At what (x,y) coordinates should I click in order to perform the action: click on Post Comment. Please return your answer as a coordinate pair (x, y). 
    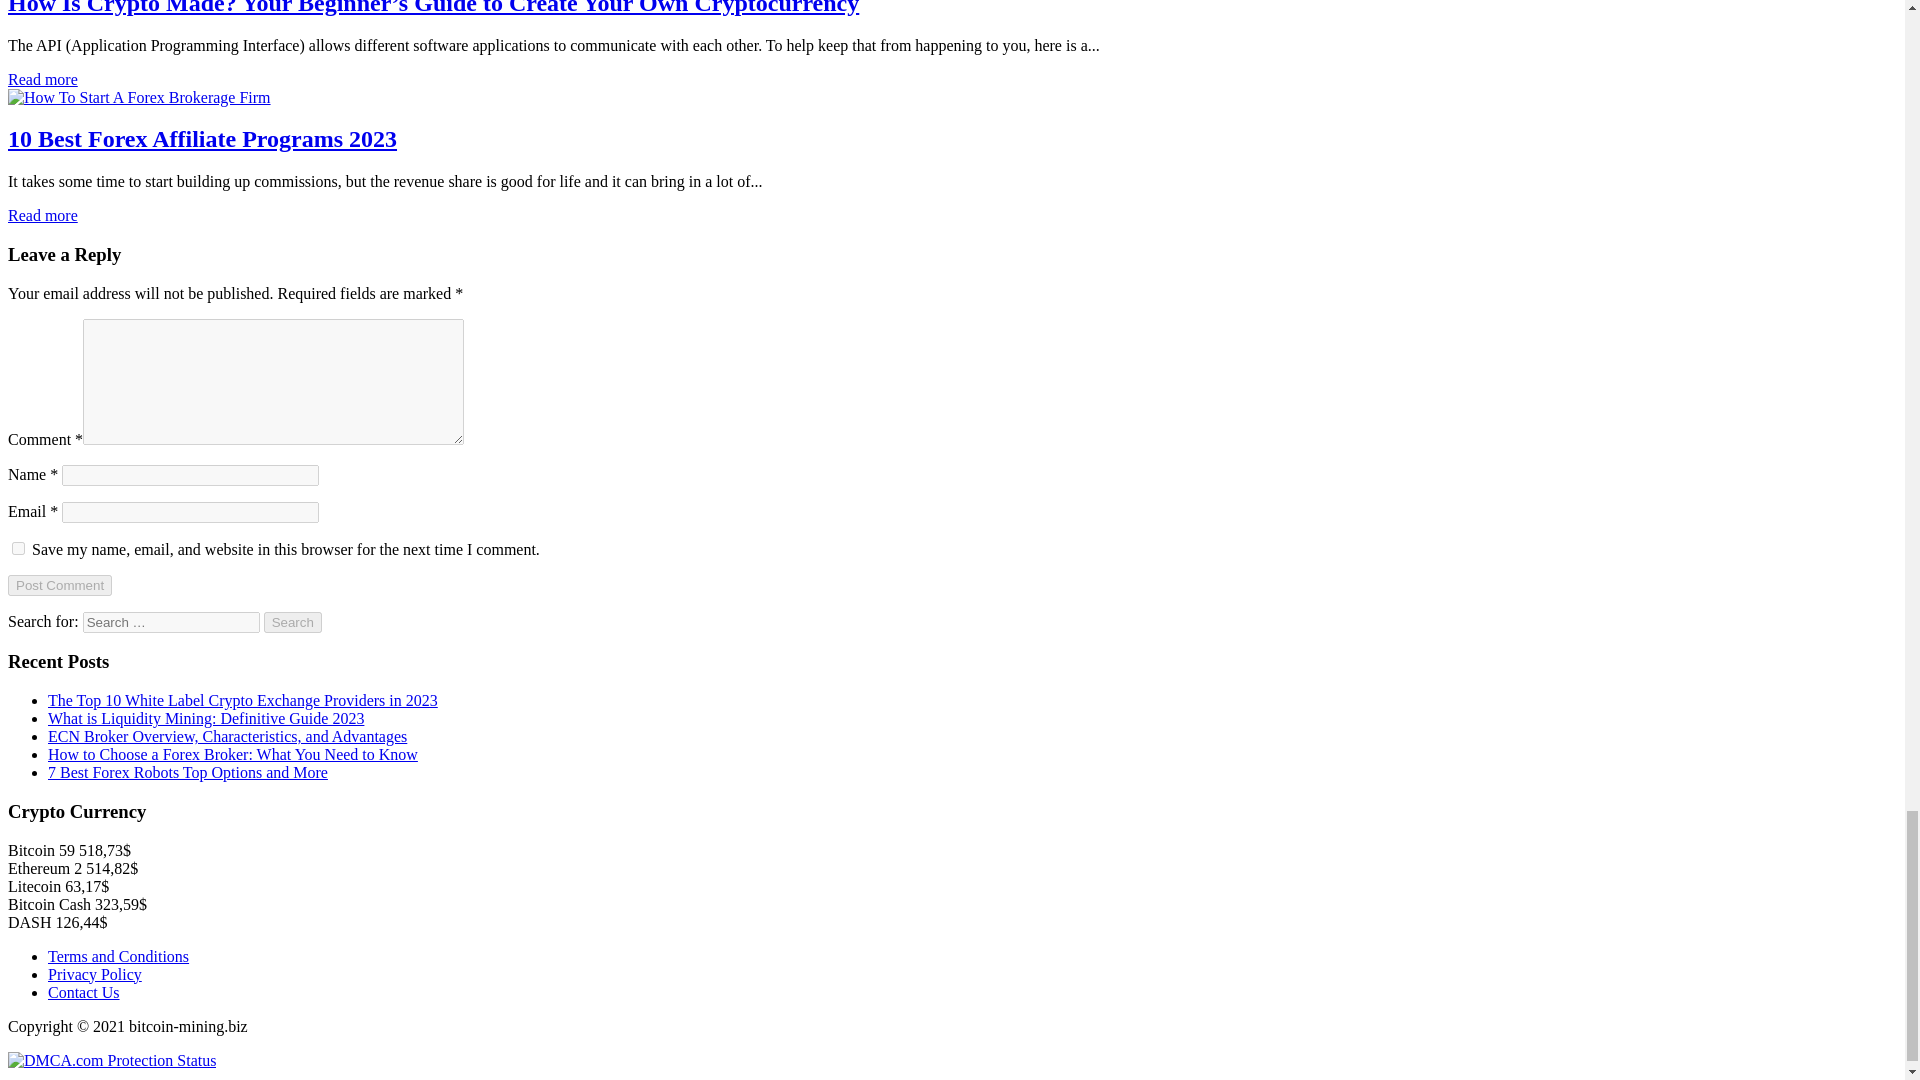
    Looking at the image, I should click on (59, 585).